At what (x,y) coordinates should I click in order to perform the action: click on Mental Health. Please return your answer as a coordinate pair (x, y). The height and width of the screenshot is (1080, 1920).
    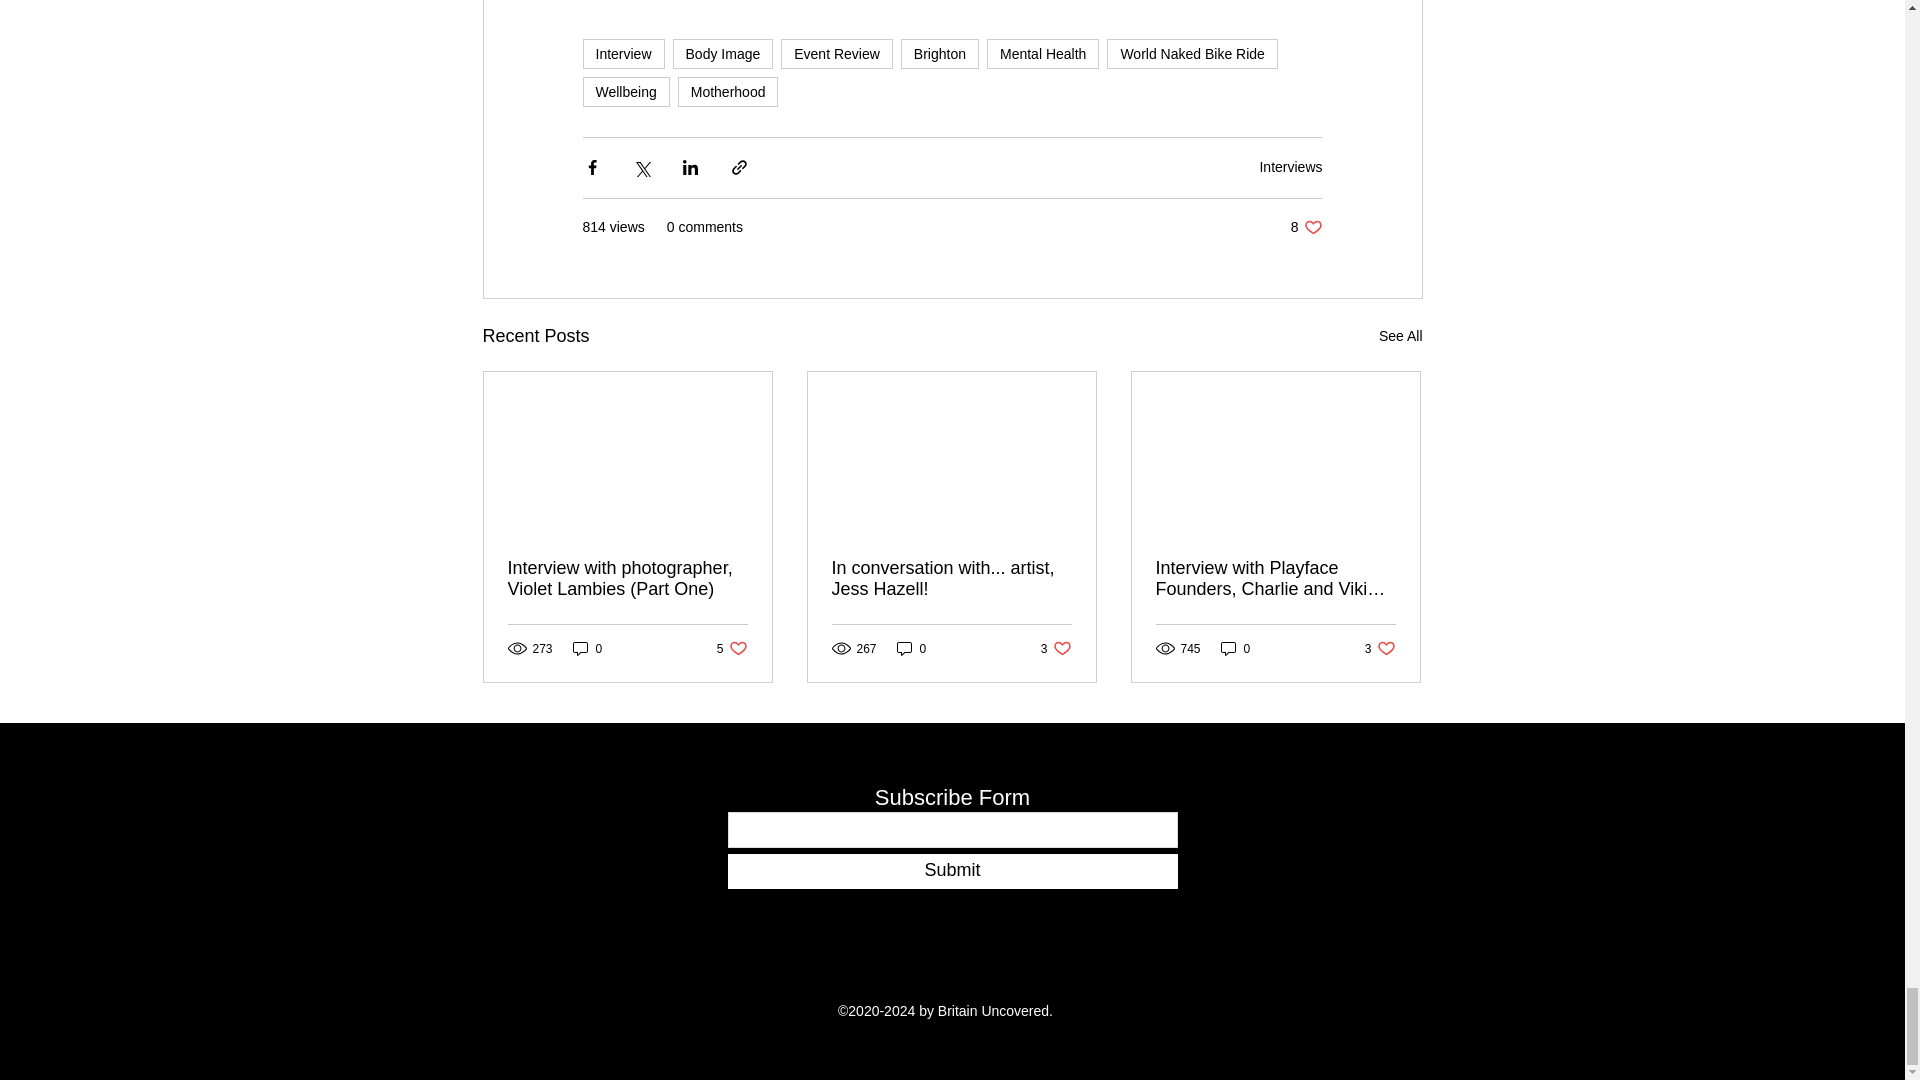
    Looking at the image, I should click on (836, 54).